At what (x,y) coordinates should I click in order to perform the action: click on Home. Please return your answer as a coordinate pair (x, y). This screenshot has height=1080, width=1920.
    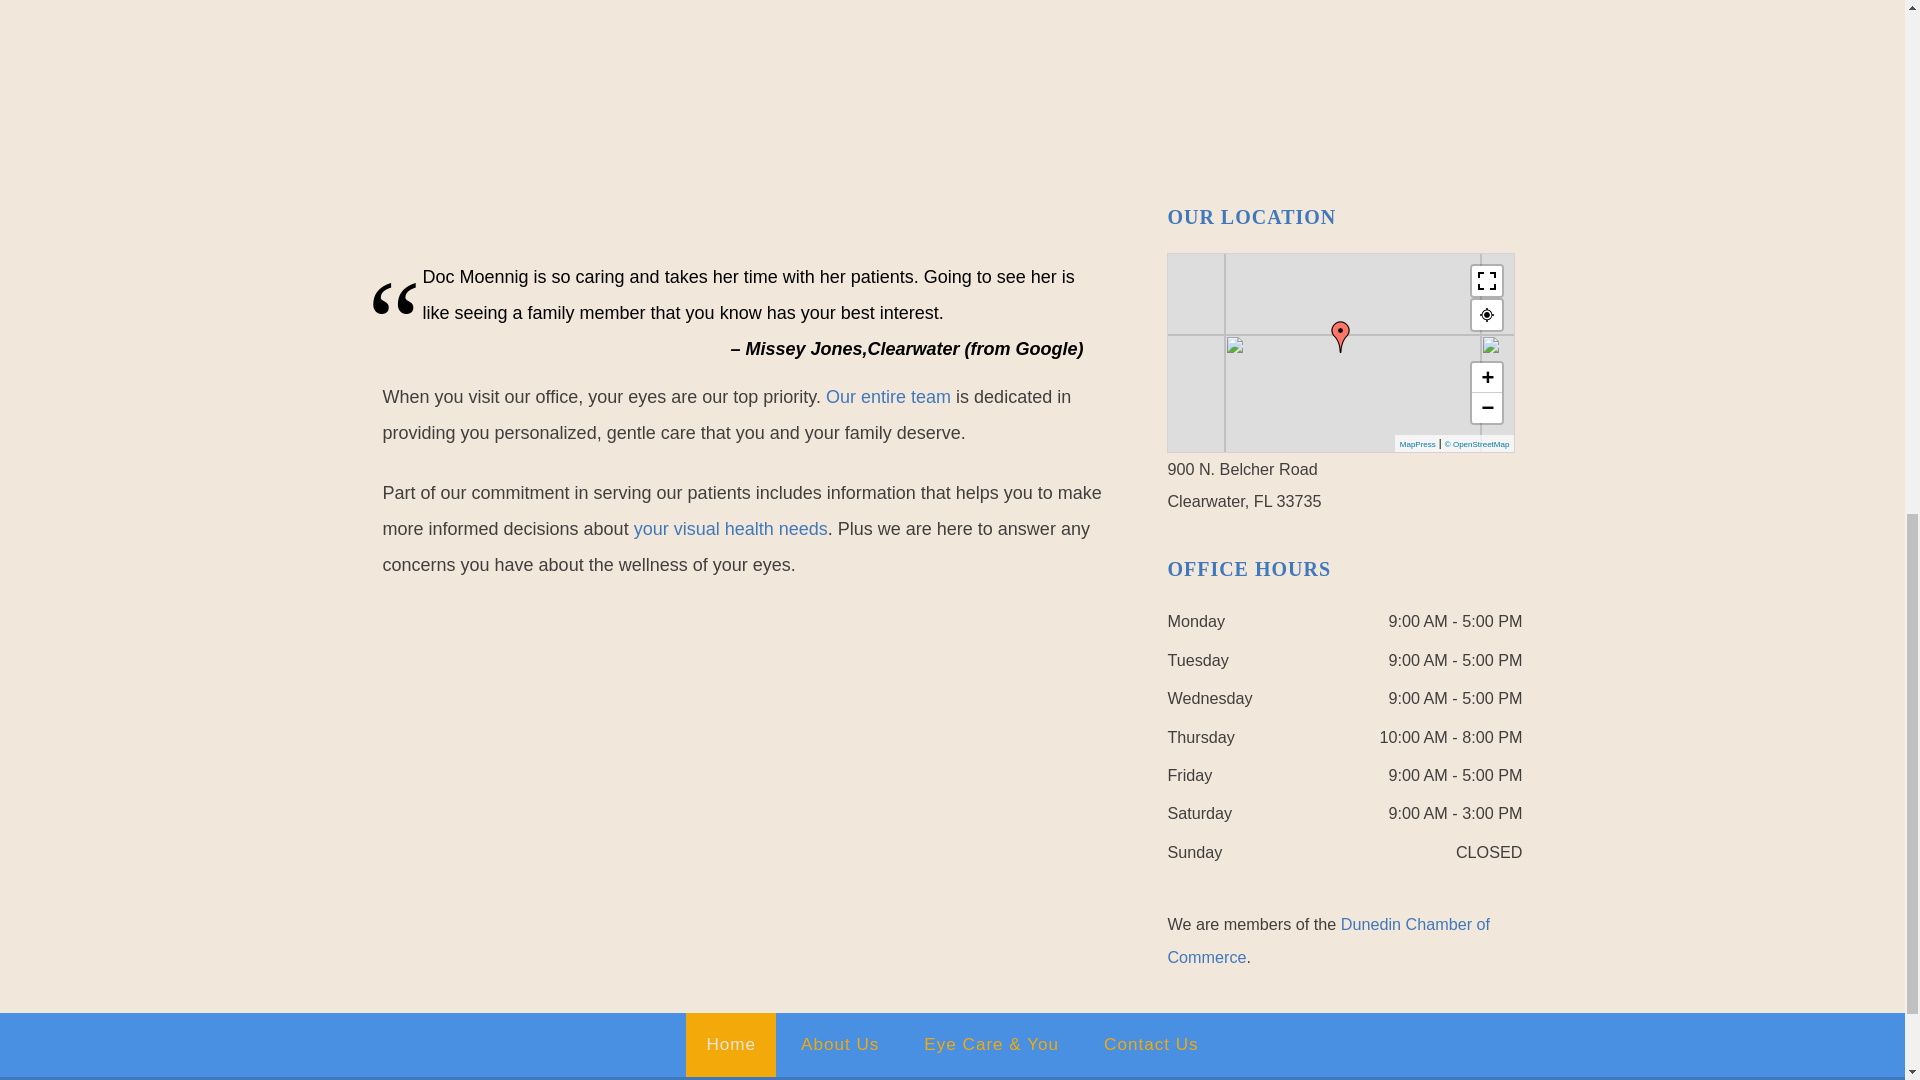
    Looking at the image, I should click on (730, 1044).